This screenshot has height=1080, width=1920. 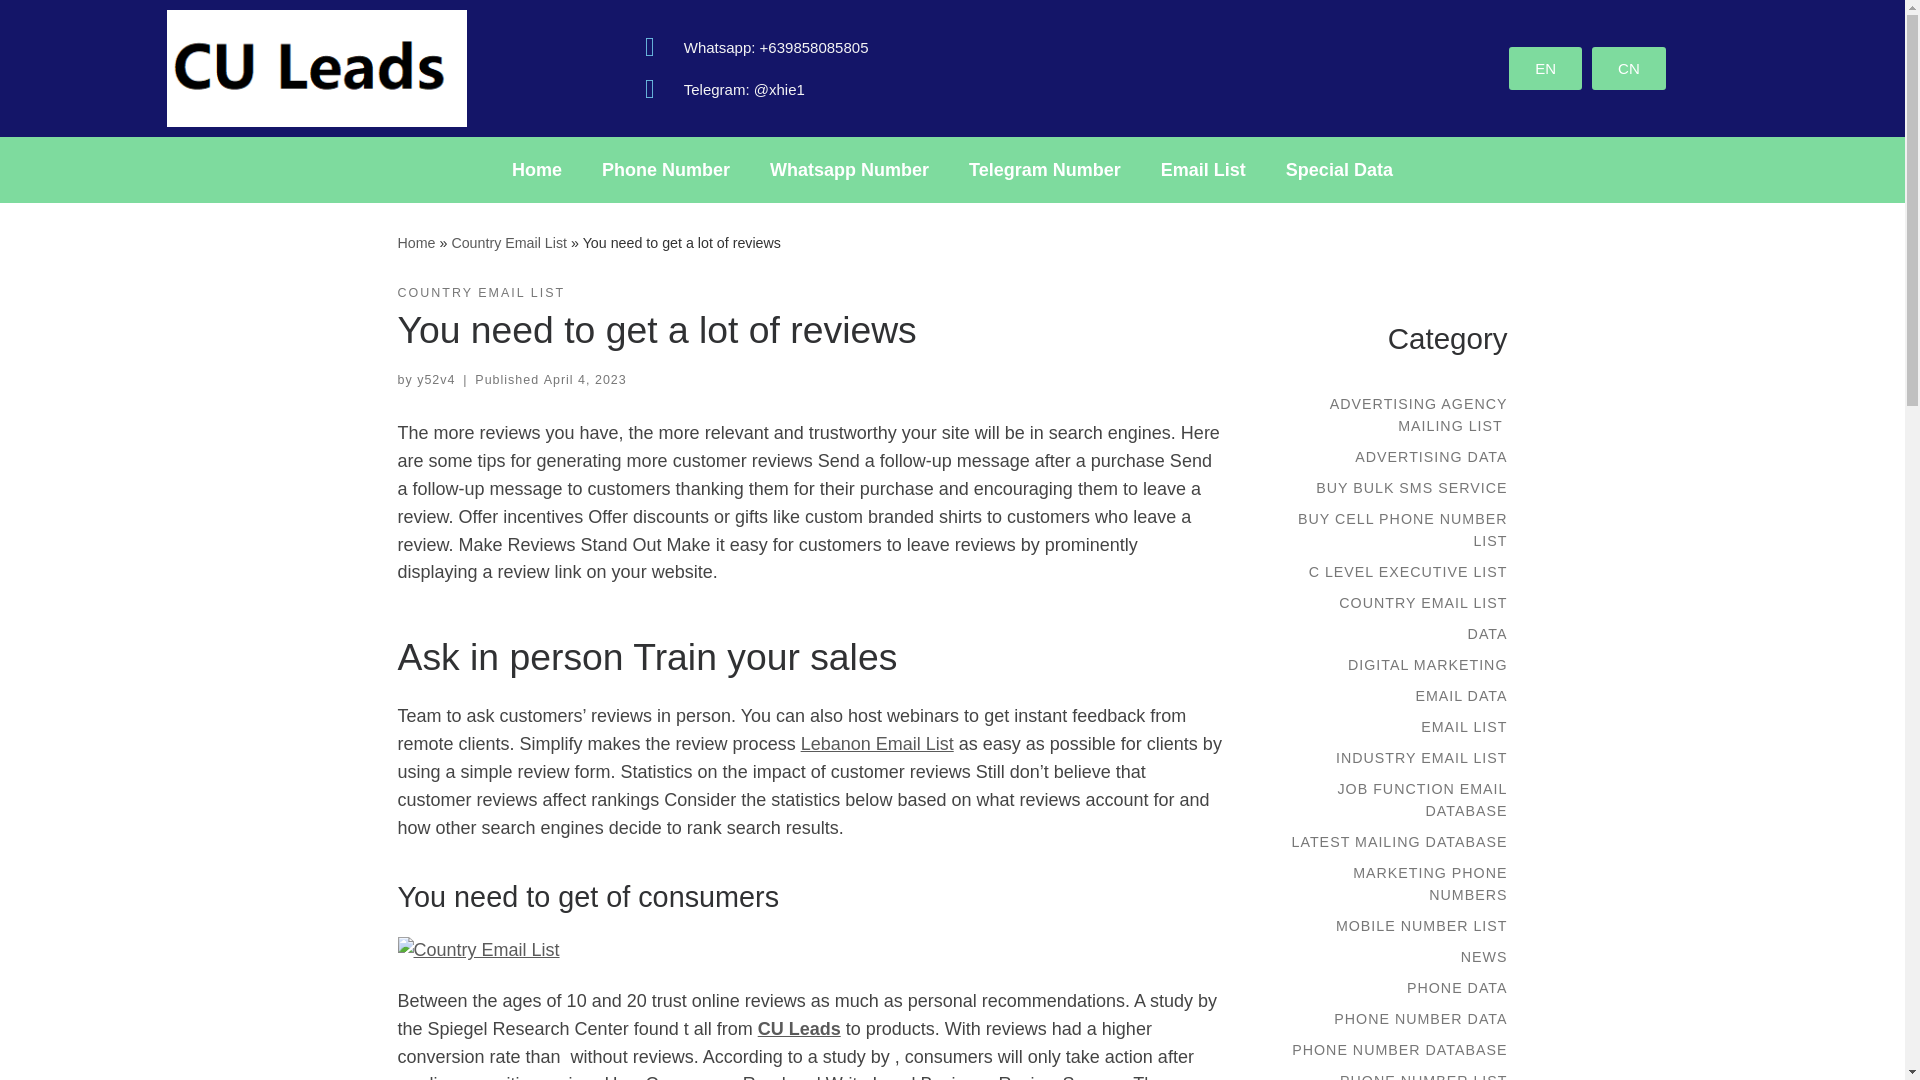 What do you see at coordinates (436, 379) in the screenshot?
I see `y52v4` at bounding box center [436, 379].